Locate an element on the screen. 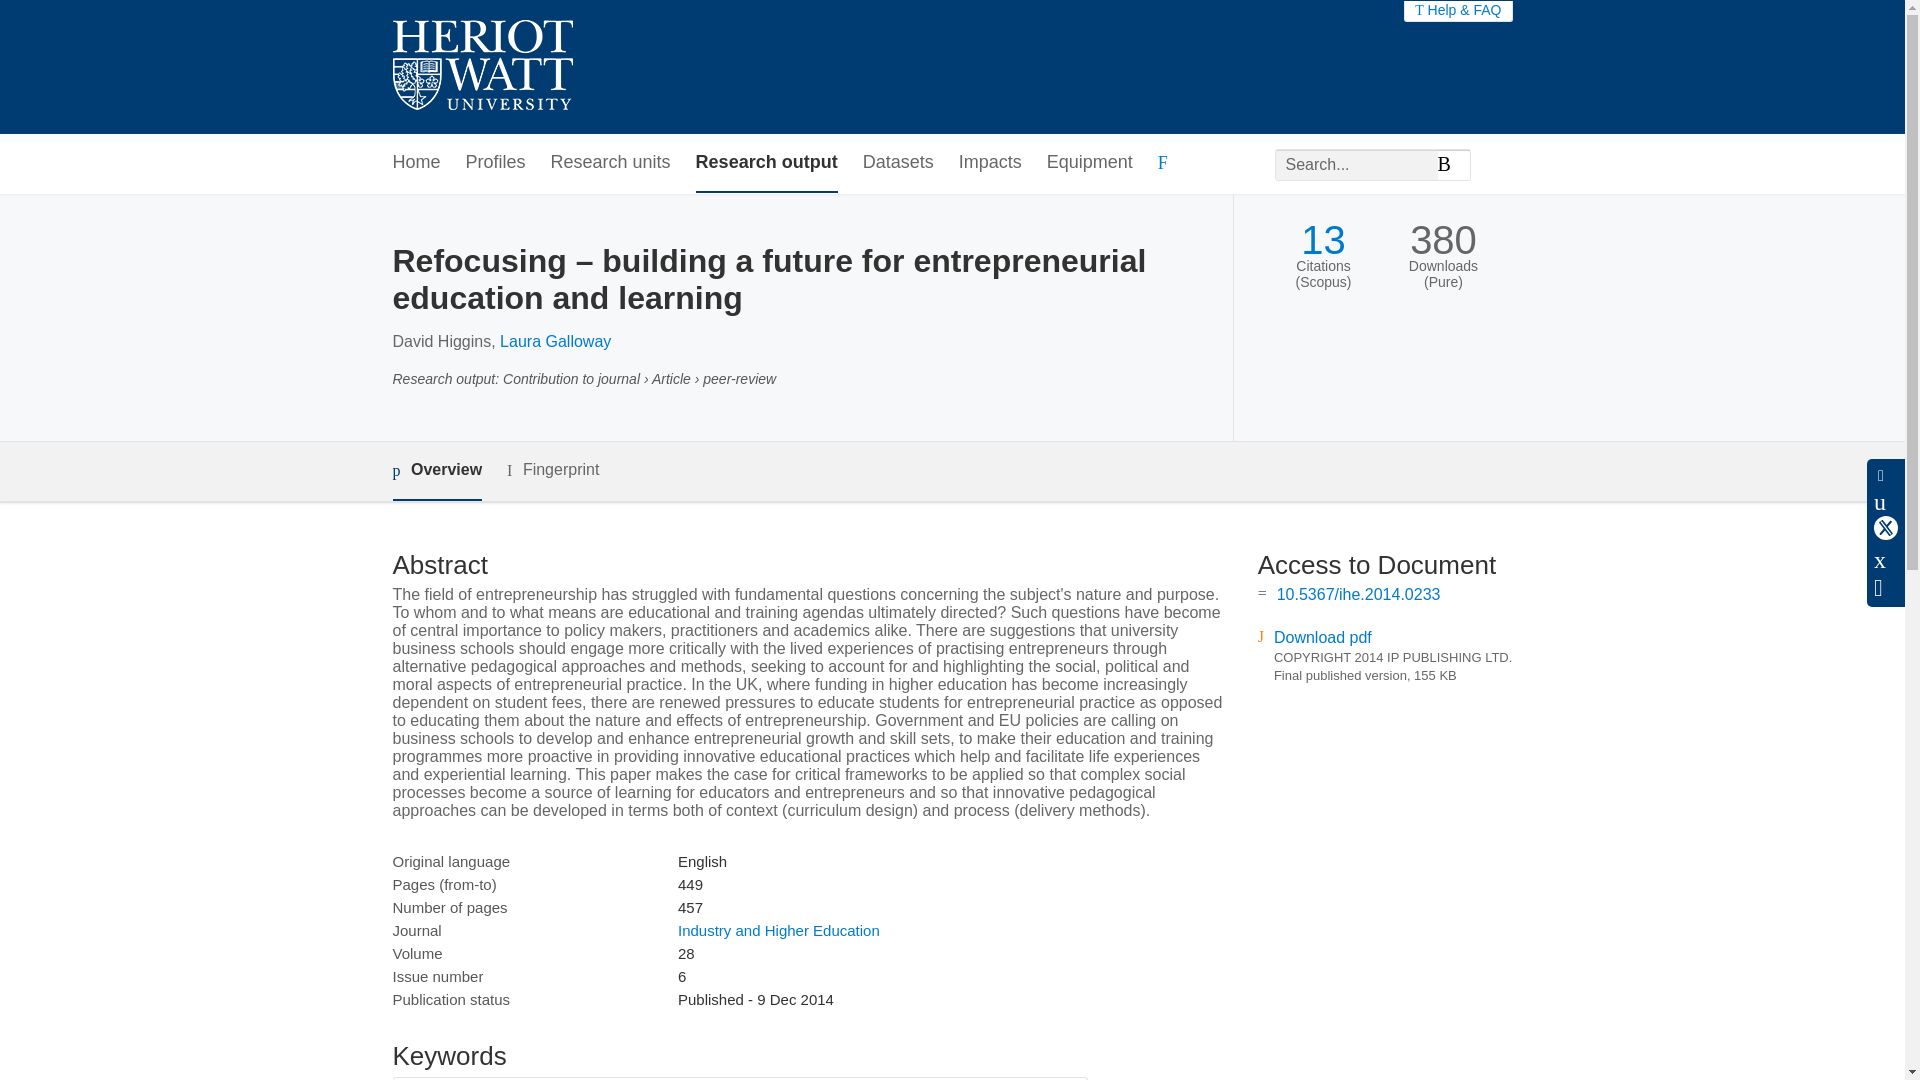 This screenshot has height=1080, width=1920. Overview is located at coordinates (436, 471).